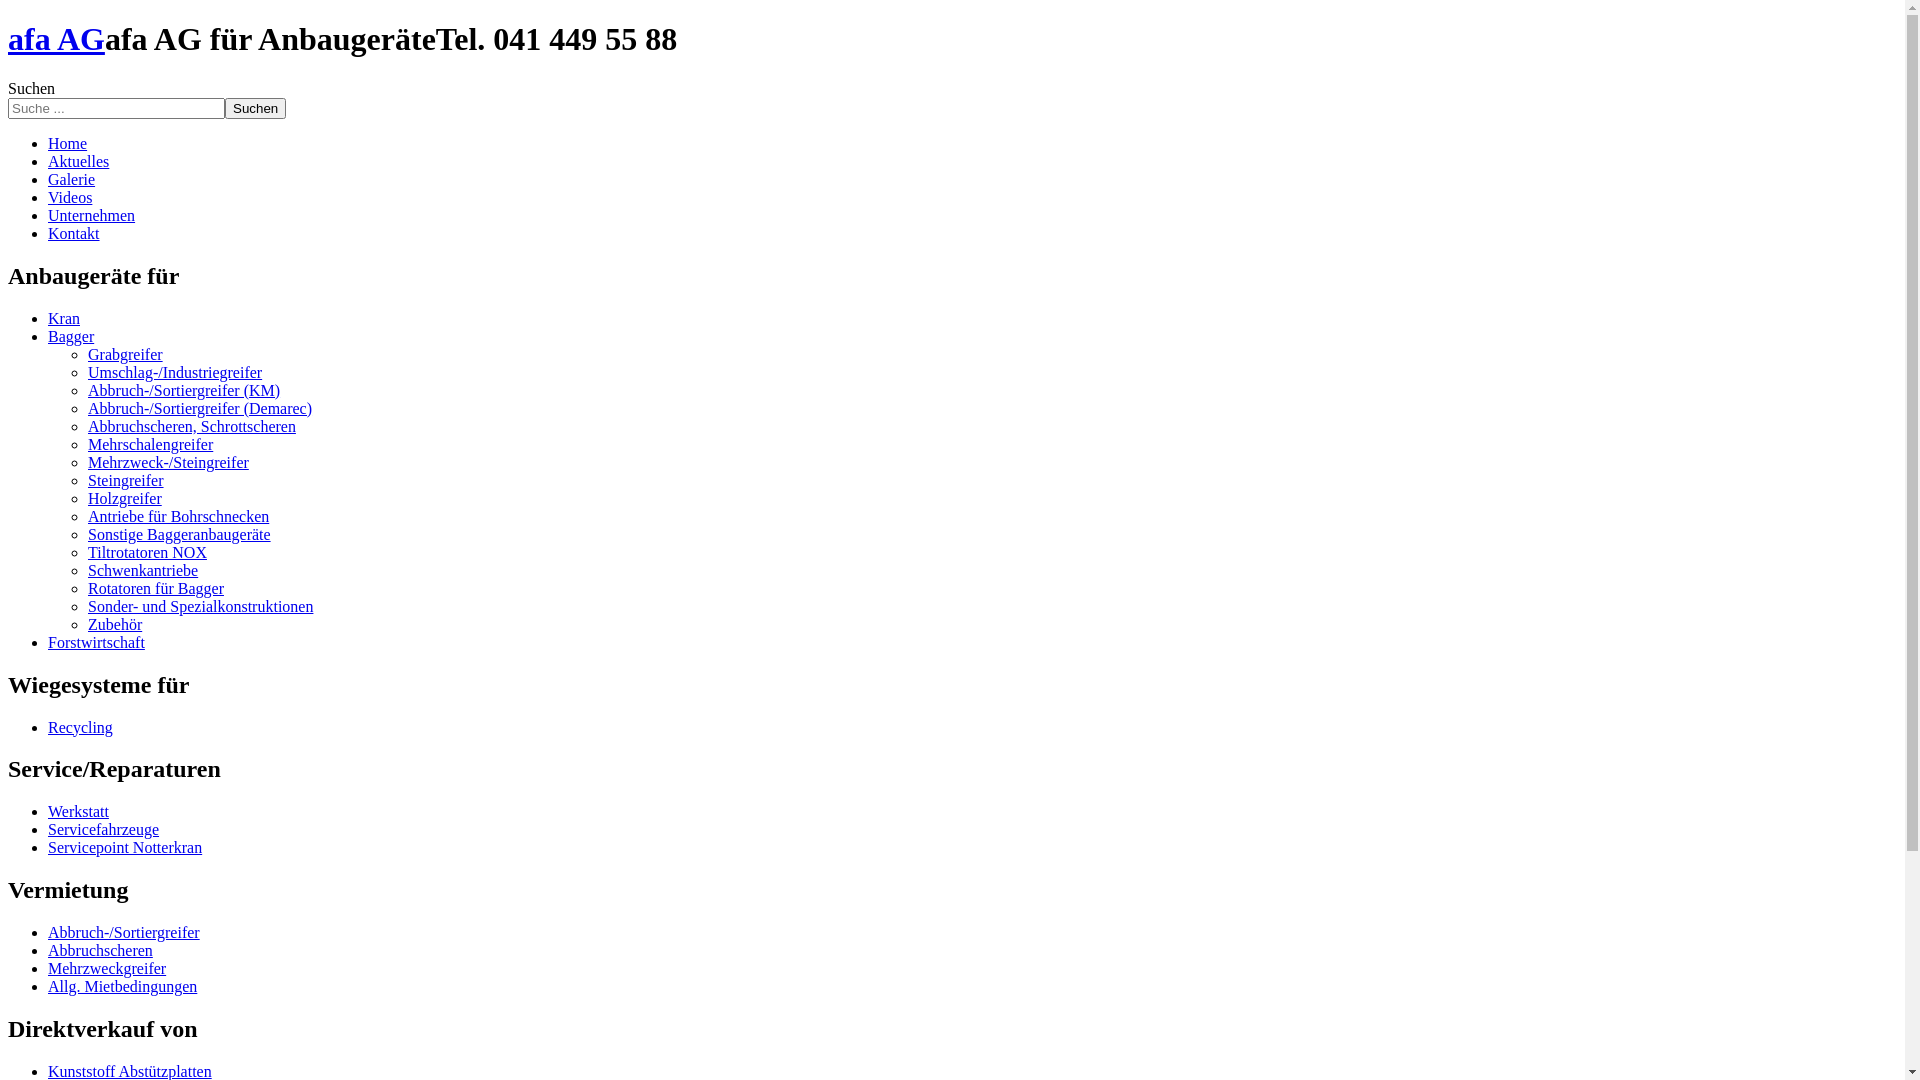  What do you see at coordinates (125, 498) in the screenshot?
I see `Holzgreifer` at bounding box center [125, 498].